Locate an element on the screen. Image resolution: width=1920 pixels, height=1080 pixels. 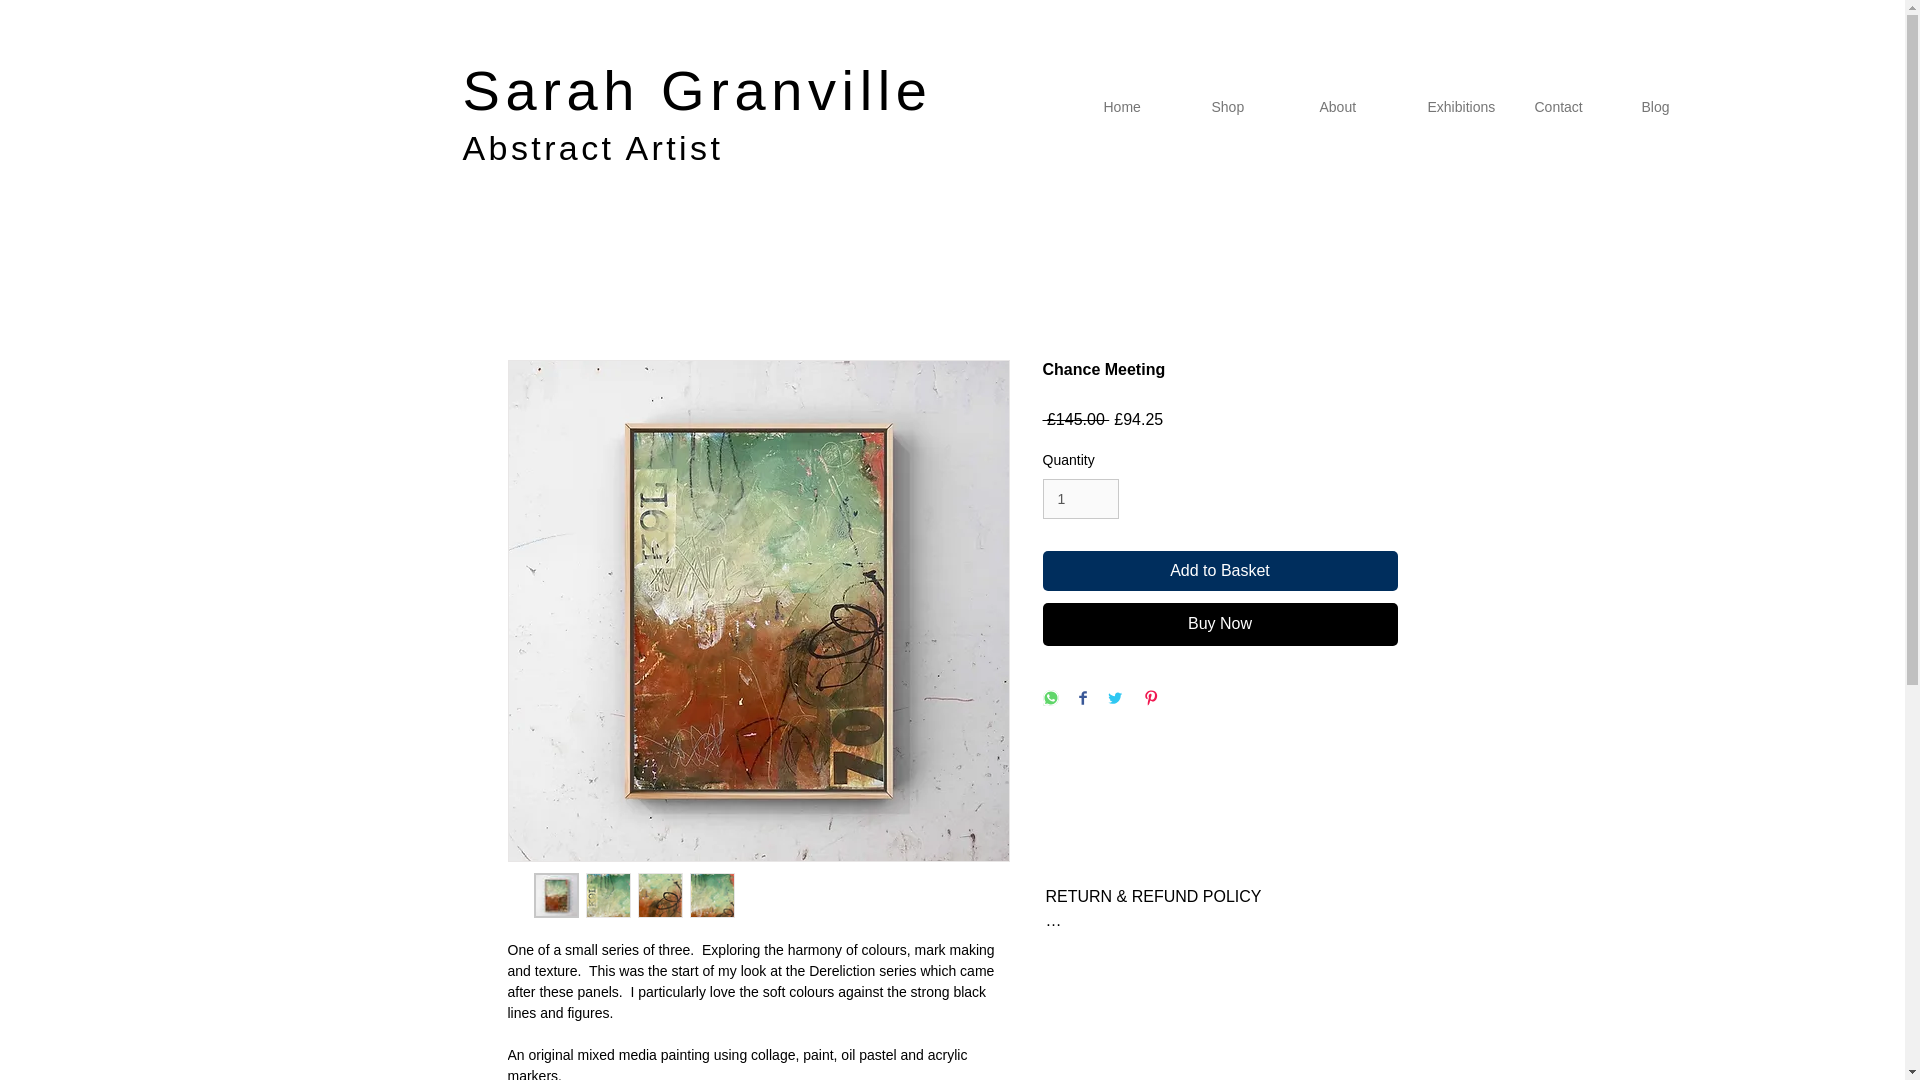
About is located at coordinates (1357, 106).